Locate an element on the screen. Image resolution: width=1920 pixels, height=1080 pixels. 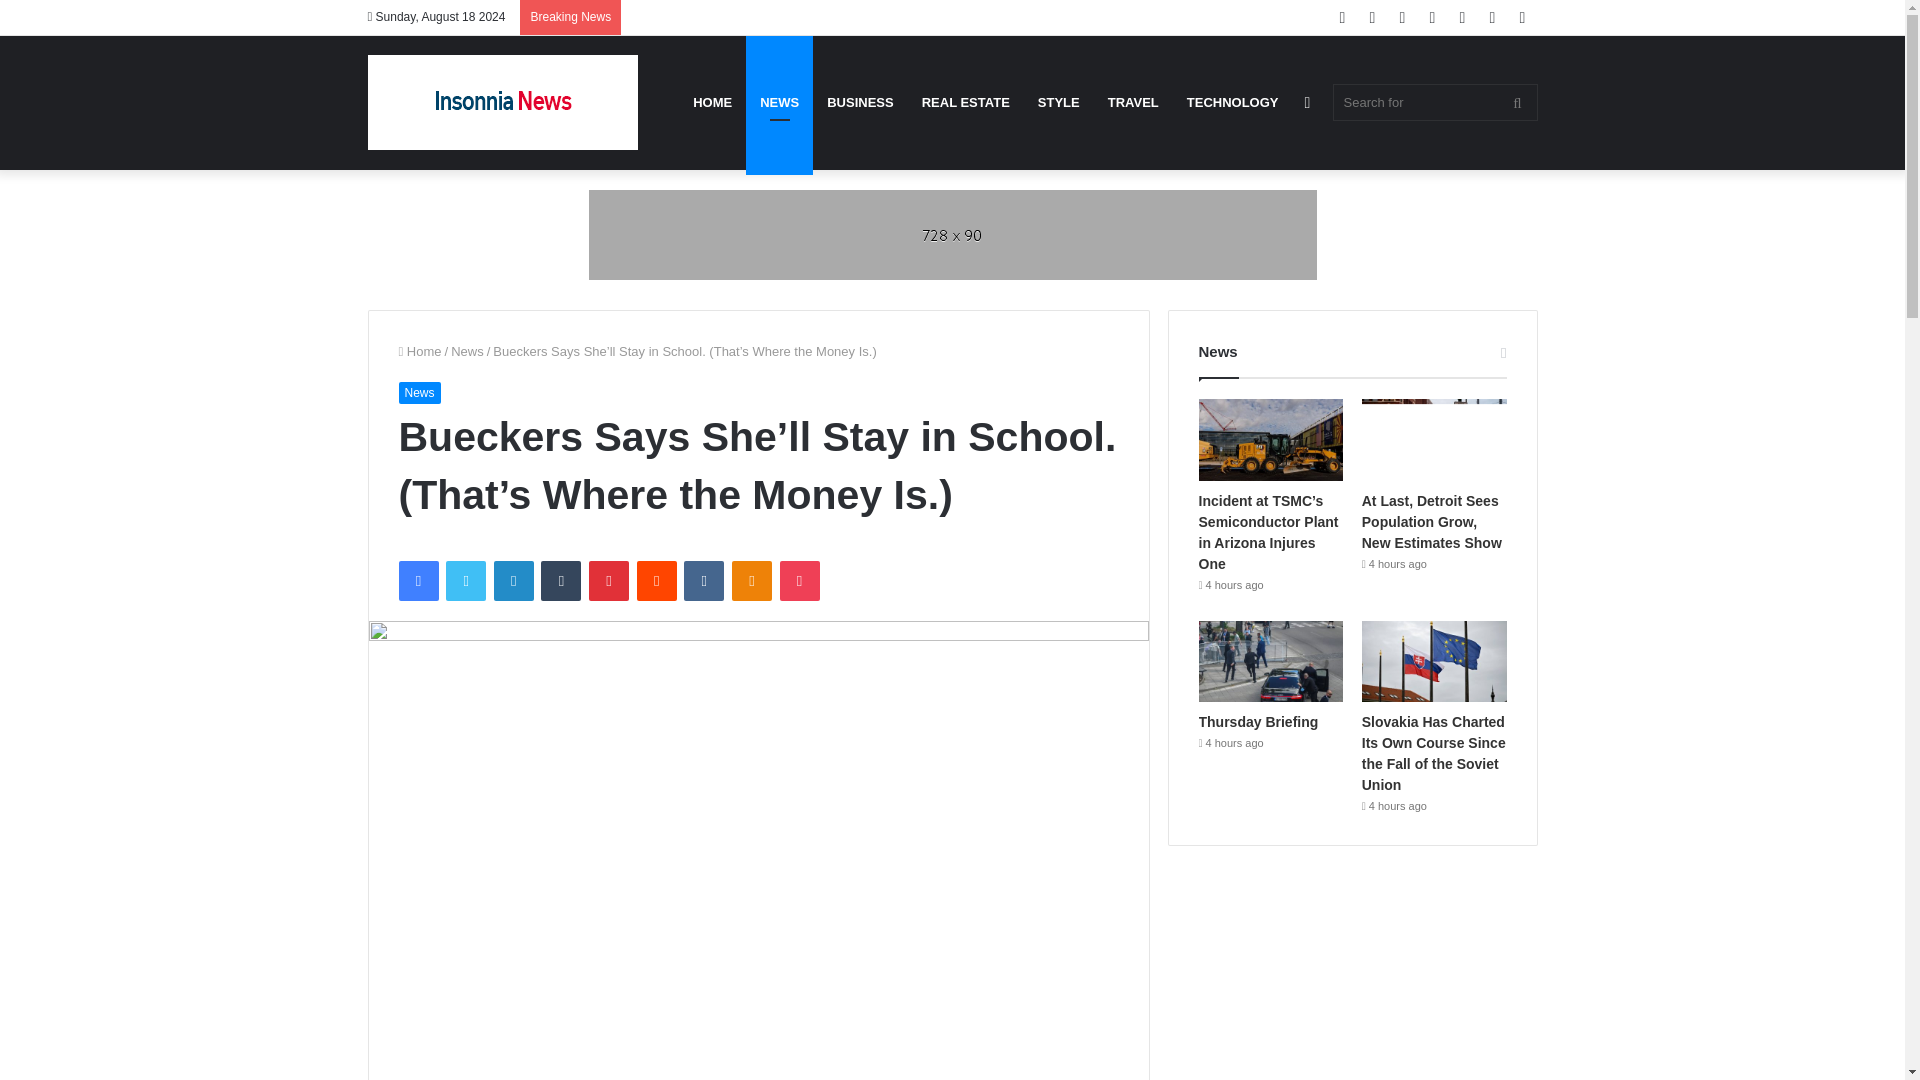
TECHNOLOGY is located at coordinates (1232, 102).